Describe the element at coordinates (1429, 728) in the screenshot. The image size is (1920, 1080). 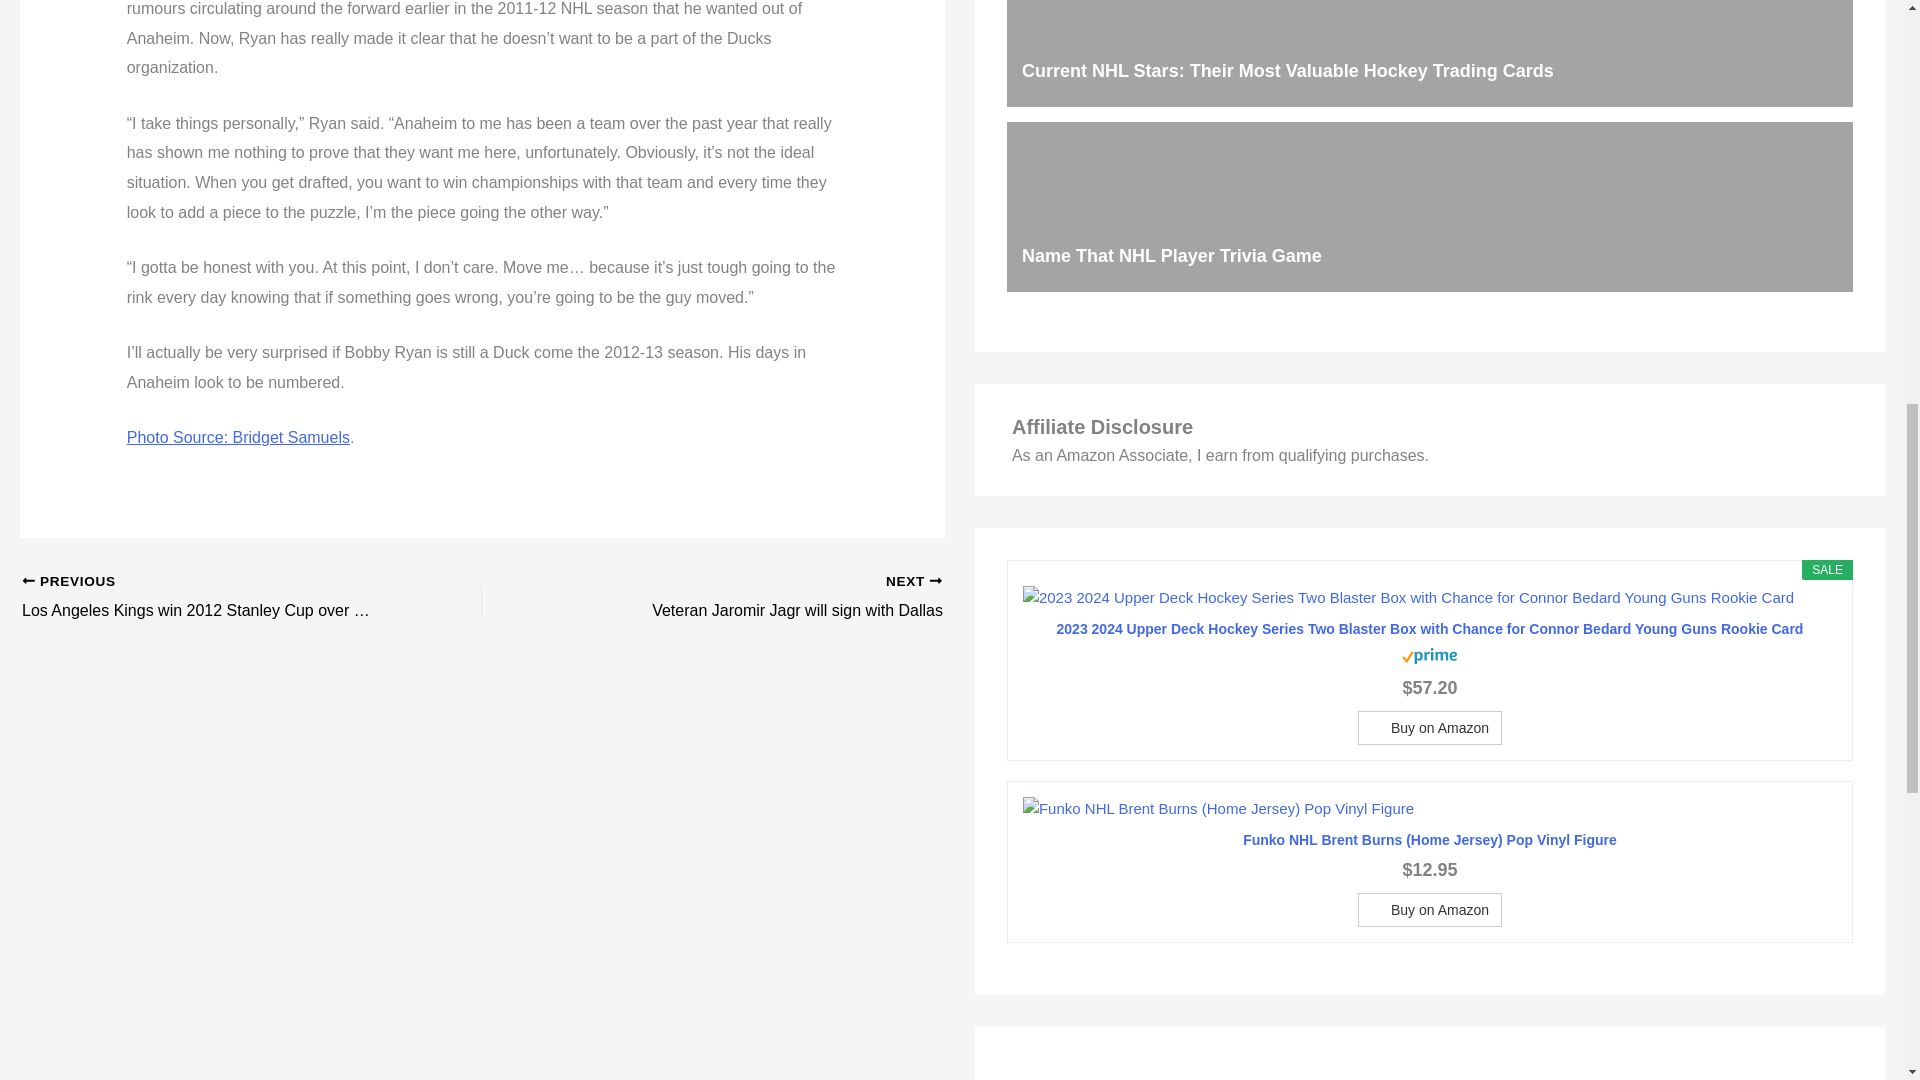
I see `Buy on Amazon` at that location.